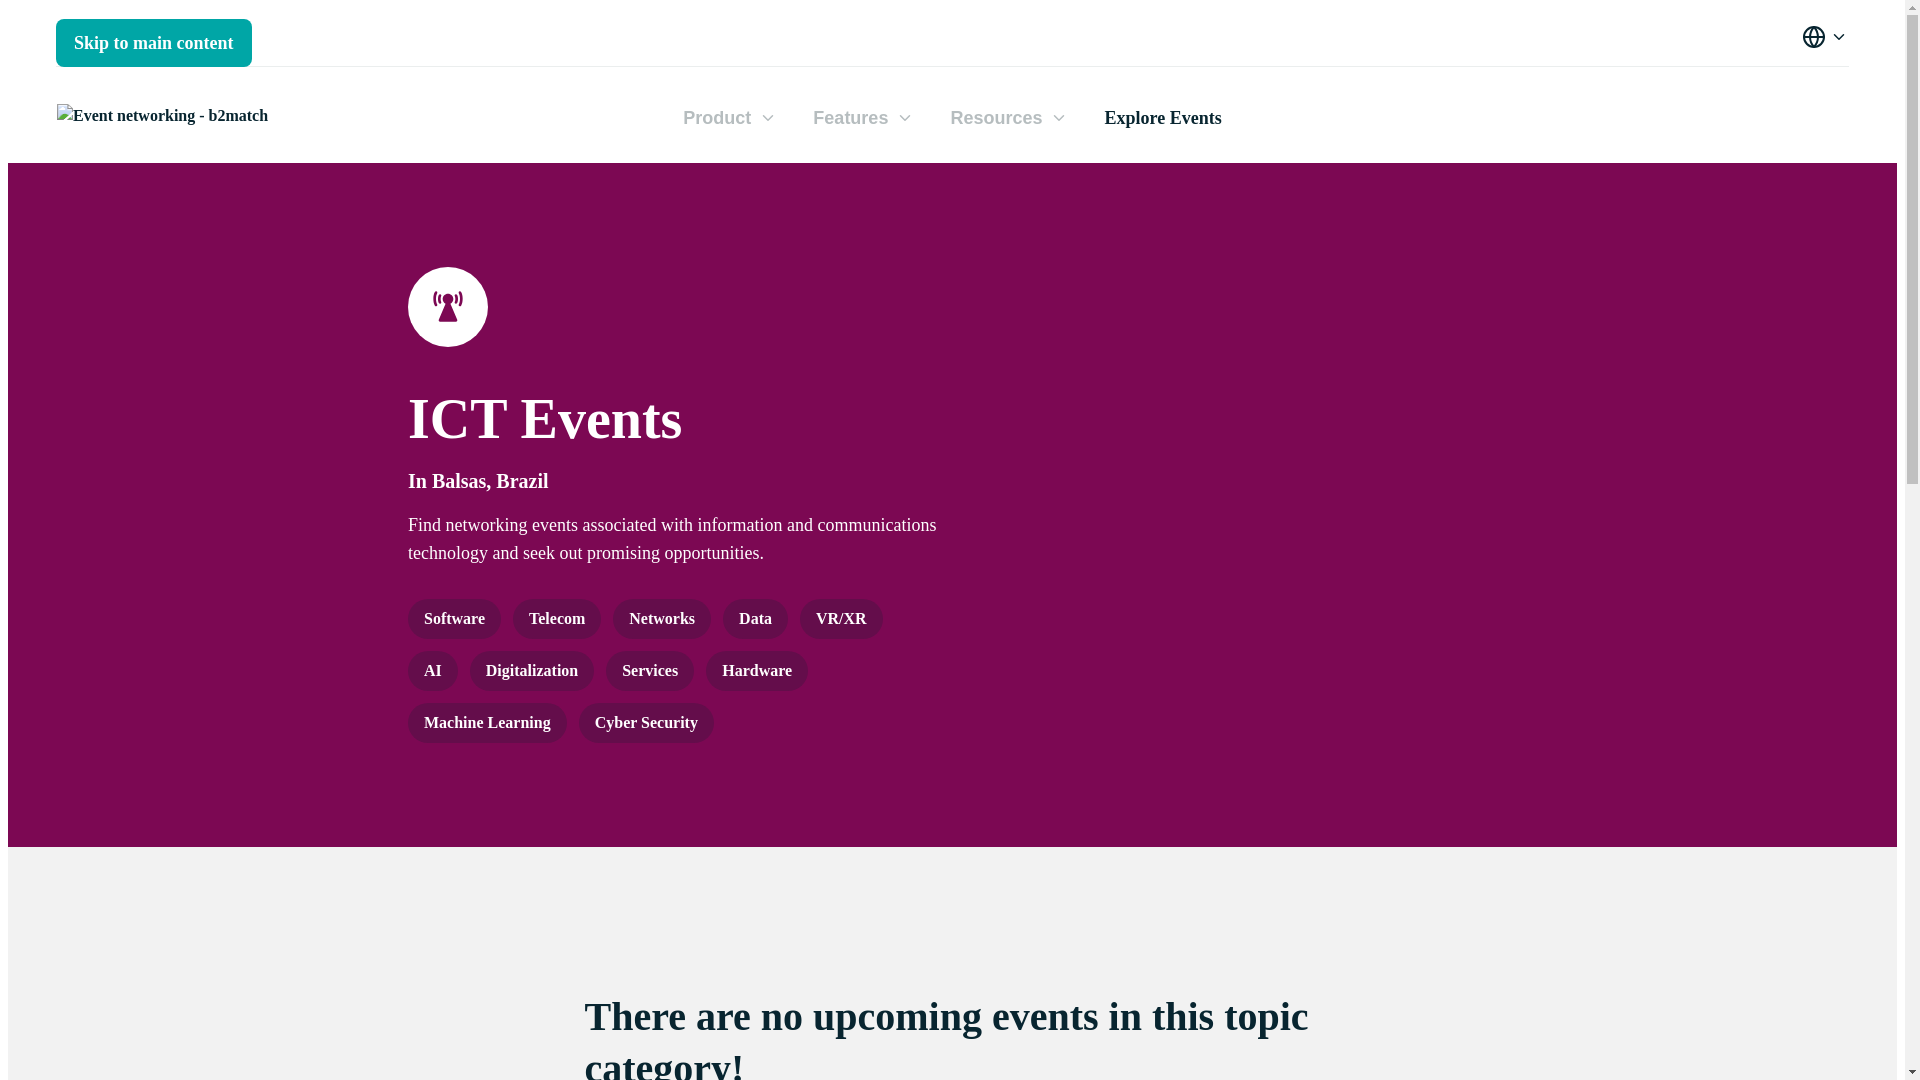  What do you see at coordinates (727, 120) in the screenshot?
I see `Product` at bounding box center [727, 120].